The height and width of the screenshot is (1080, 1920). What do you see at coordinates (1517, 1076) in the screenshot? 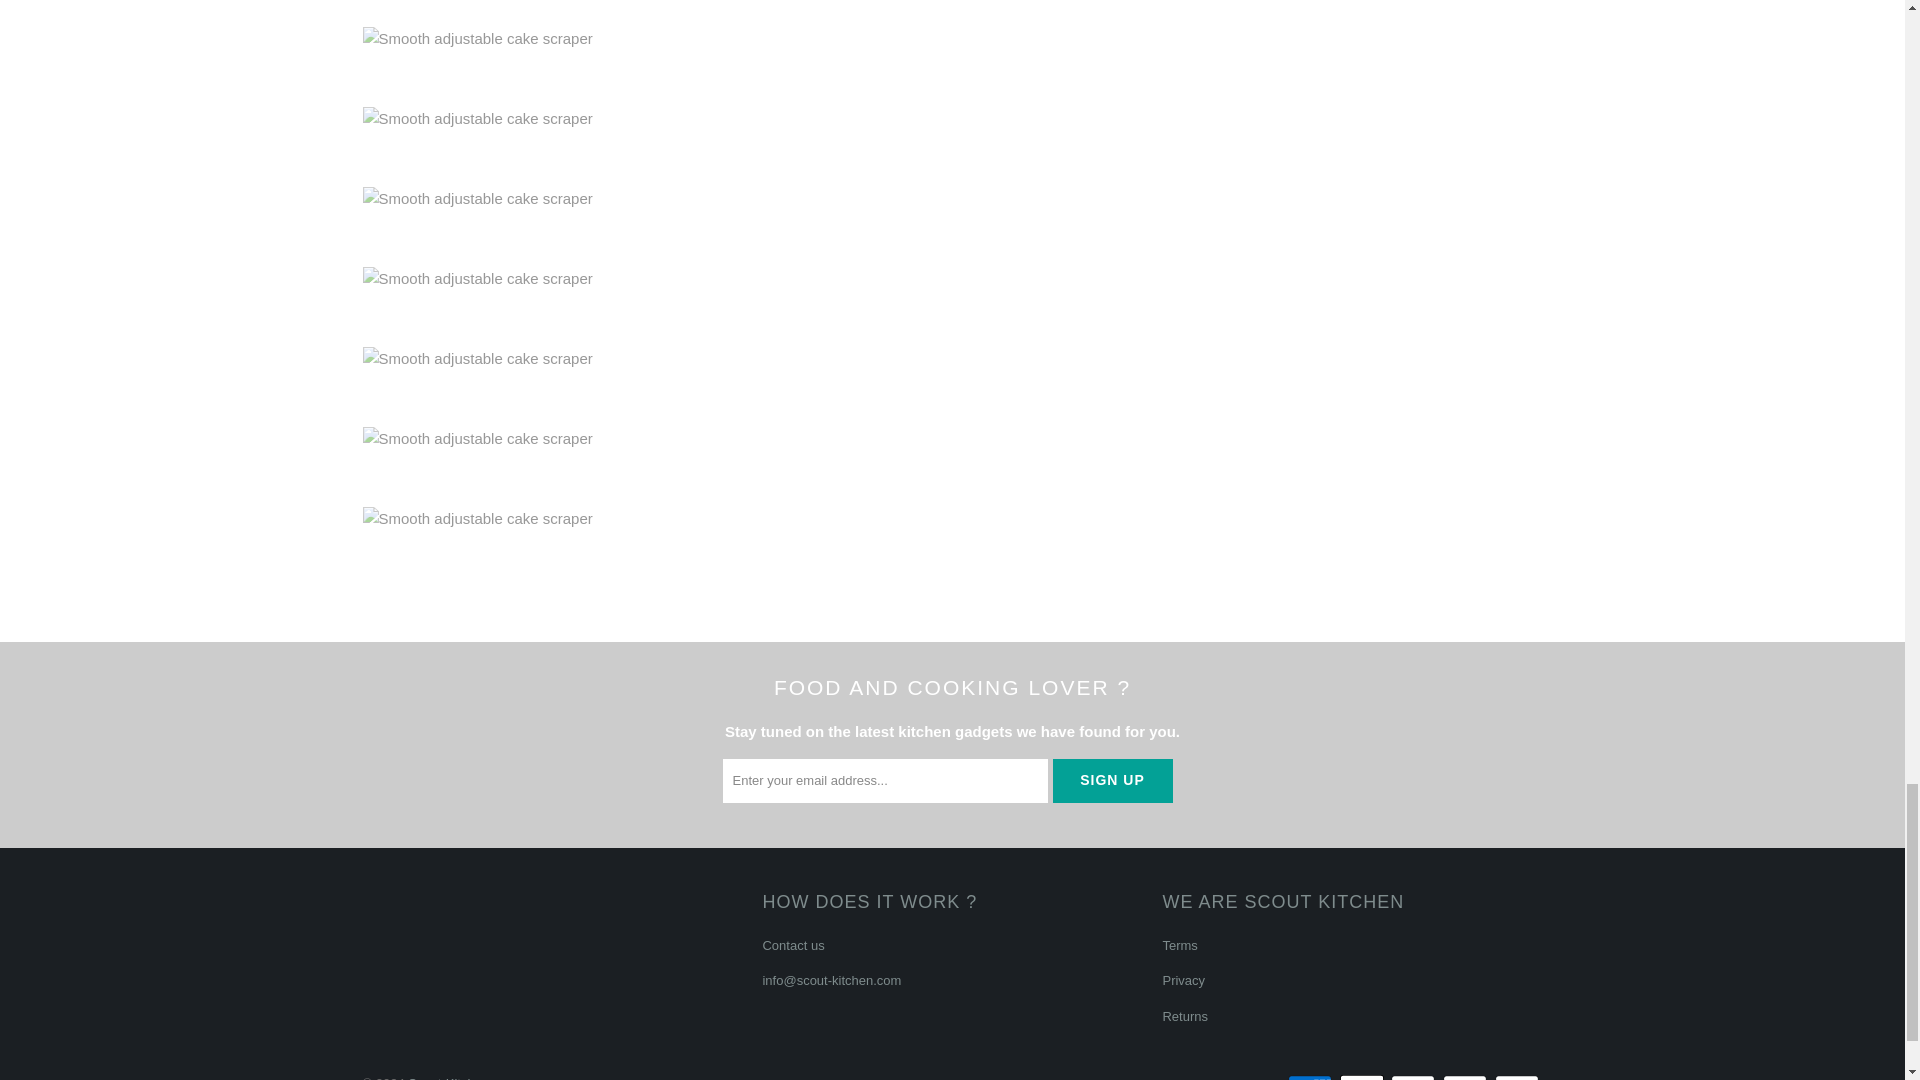
I see `Visa` at bounding box center [1517, 1076].